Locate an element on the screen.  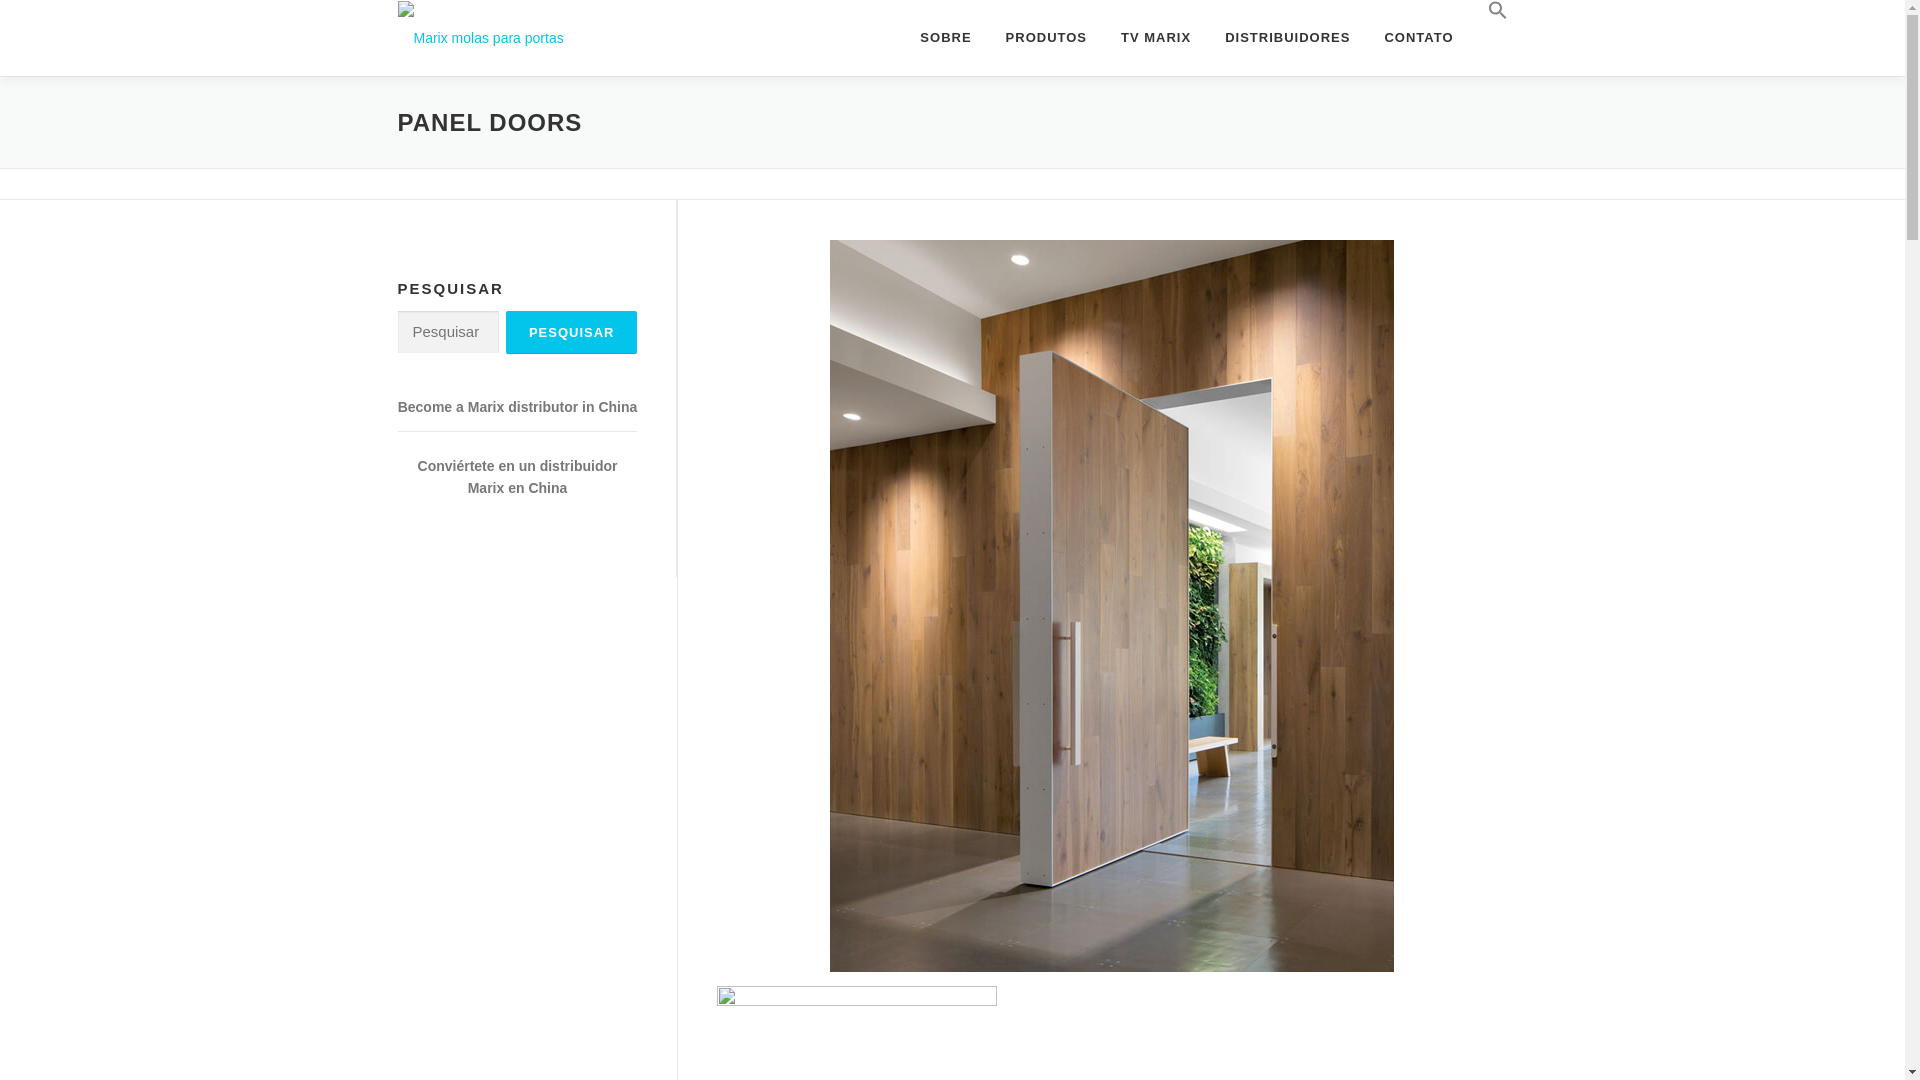
DISTRIBUIDORES is located at coordinates (1287, 37).